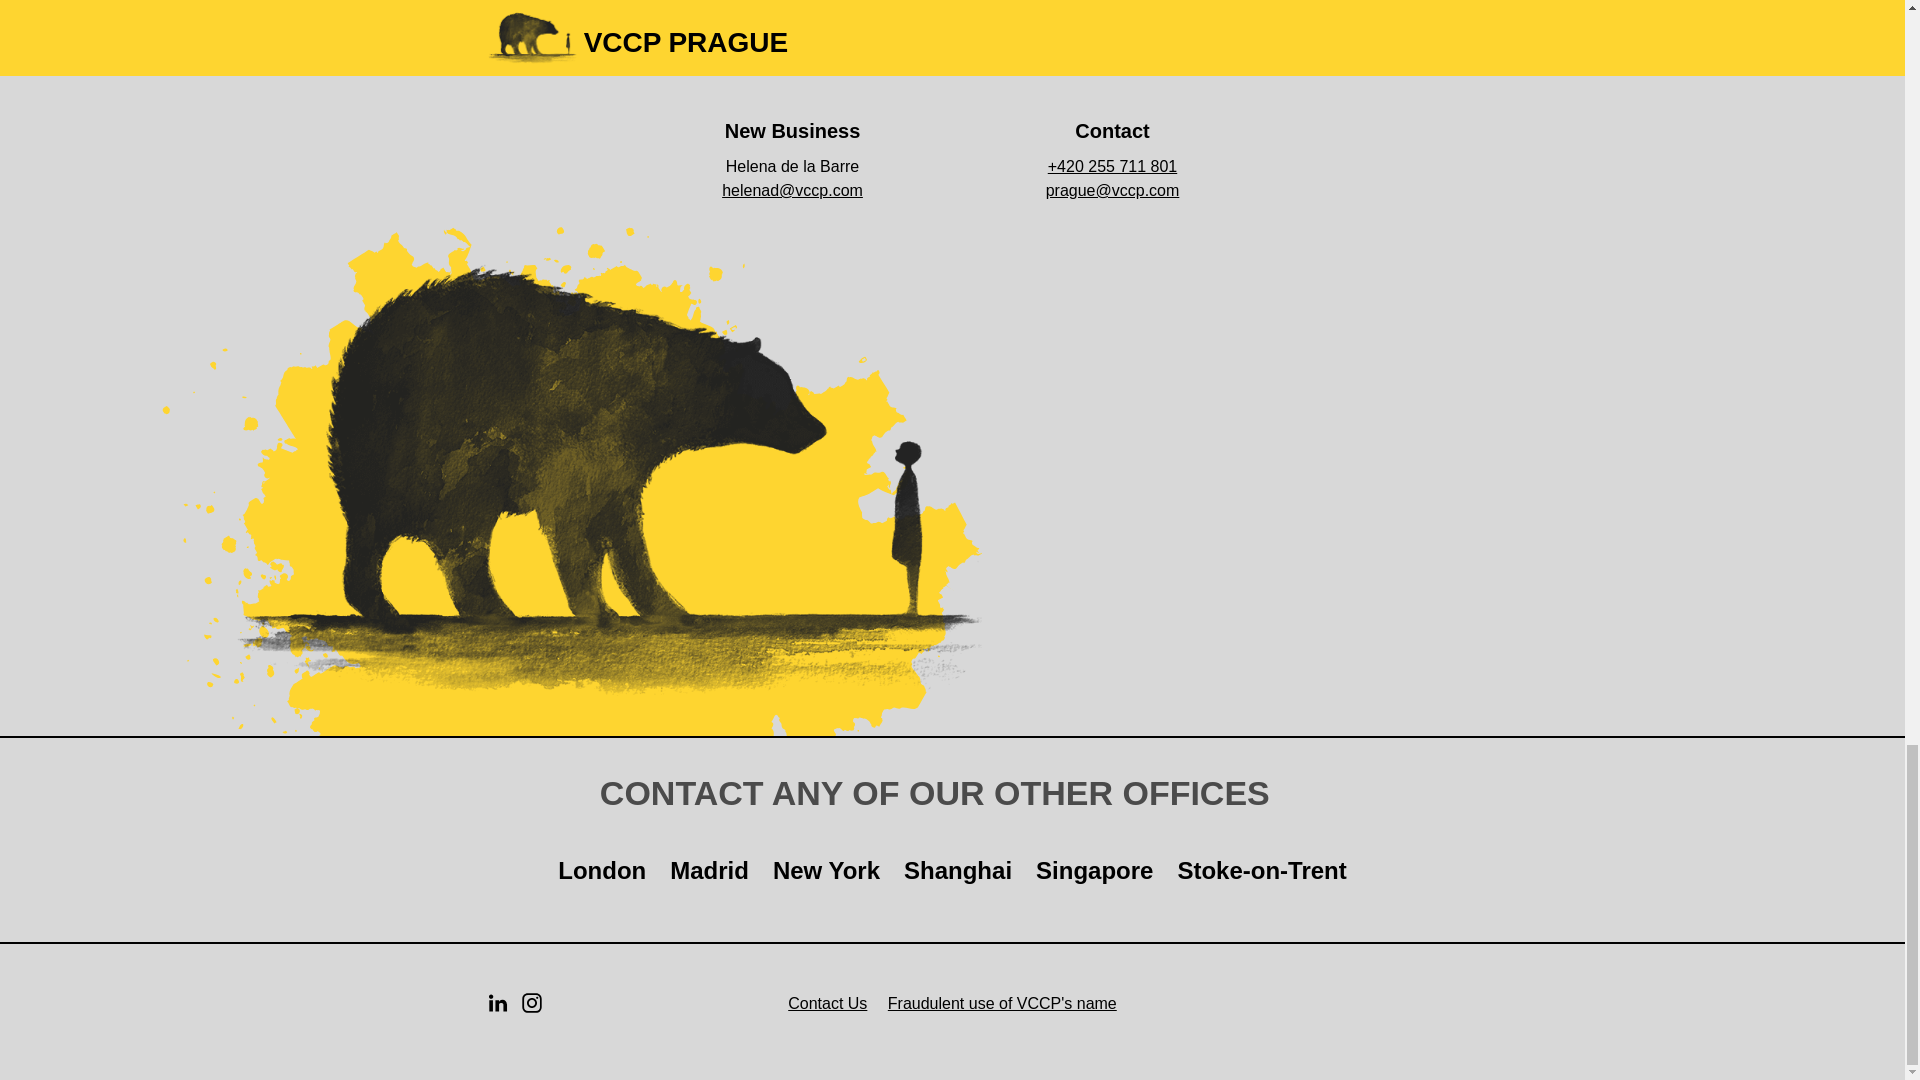 This screenshot has height=1080, width=1920. I want to click on Contact Us, so click(827, 1003).